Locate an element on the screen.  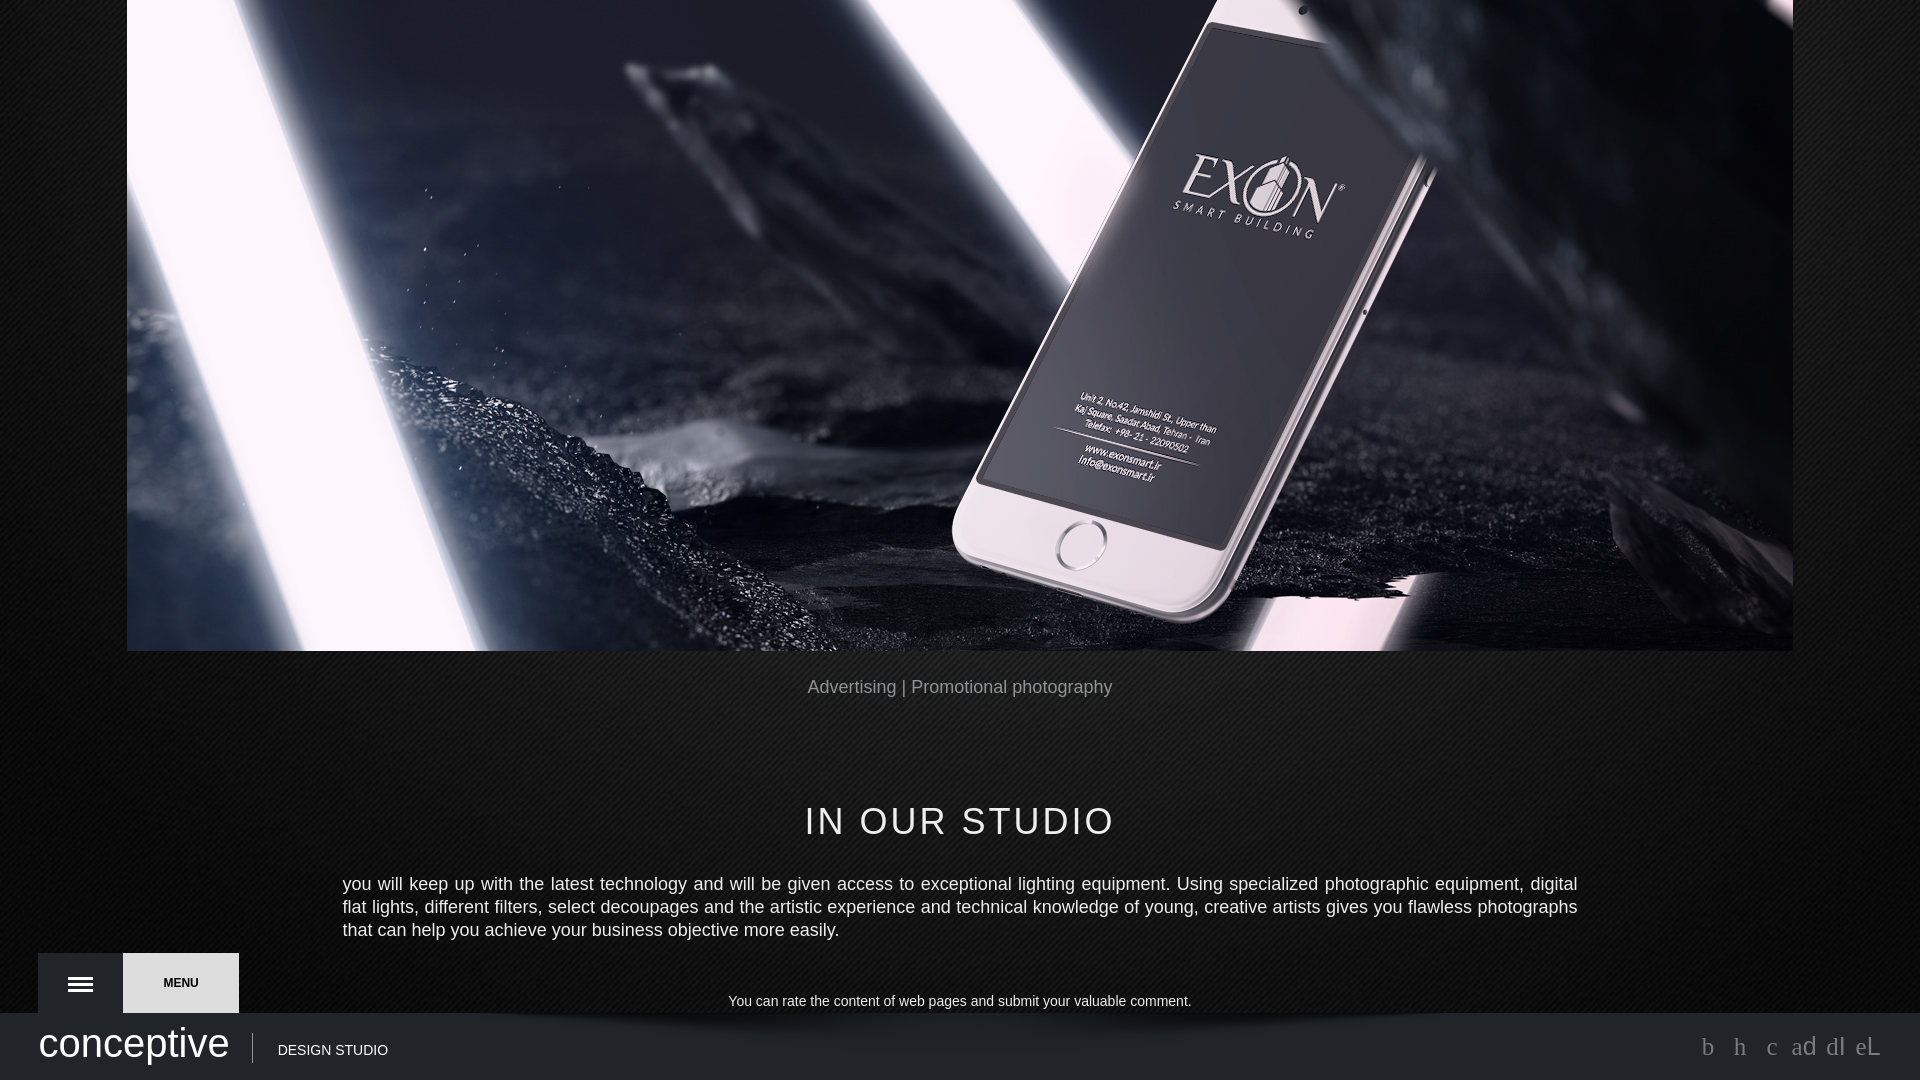
1 star out of 5 is located at coordinates (824, 1020).